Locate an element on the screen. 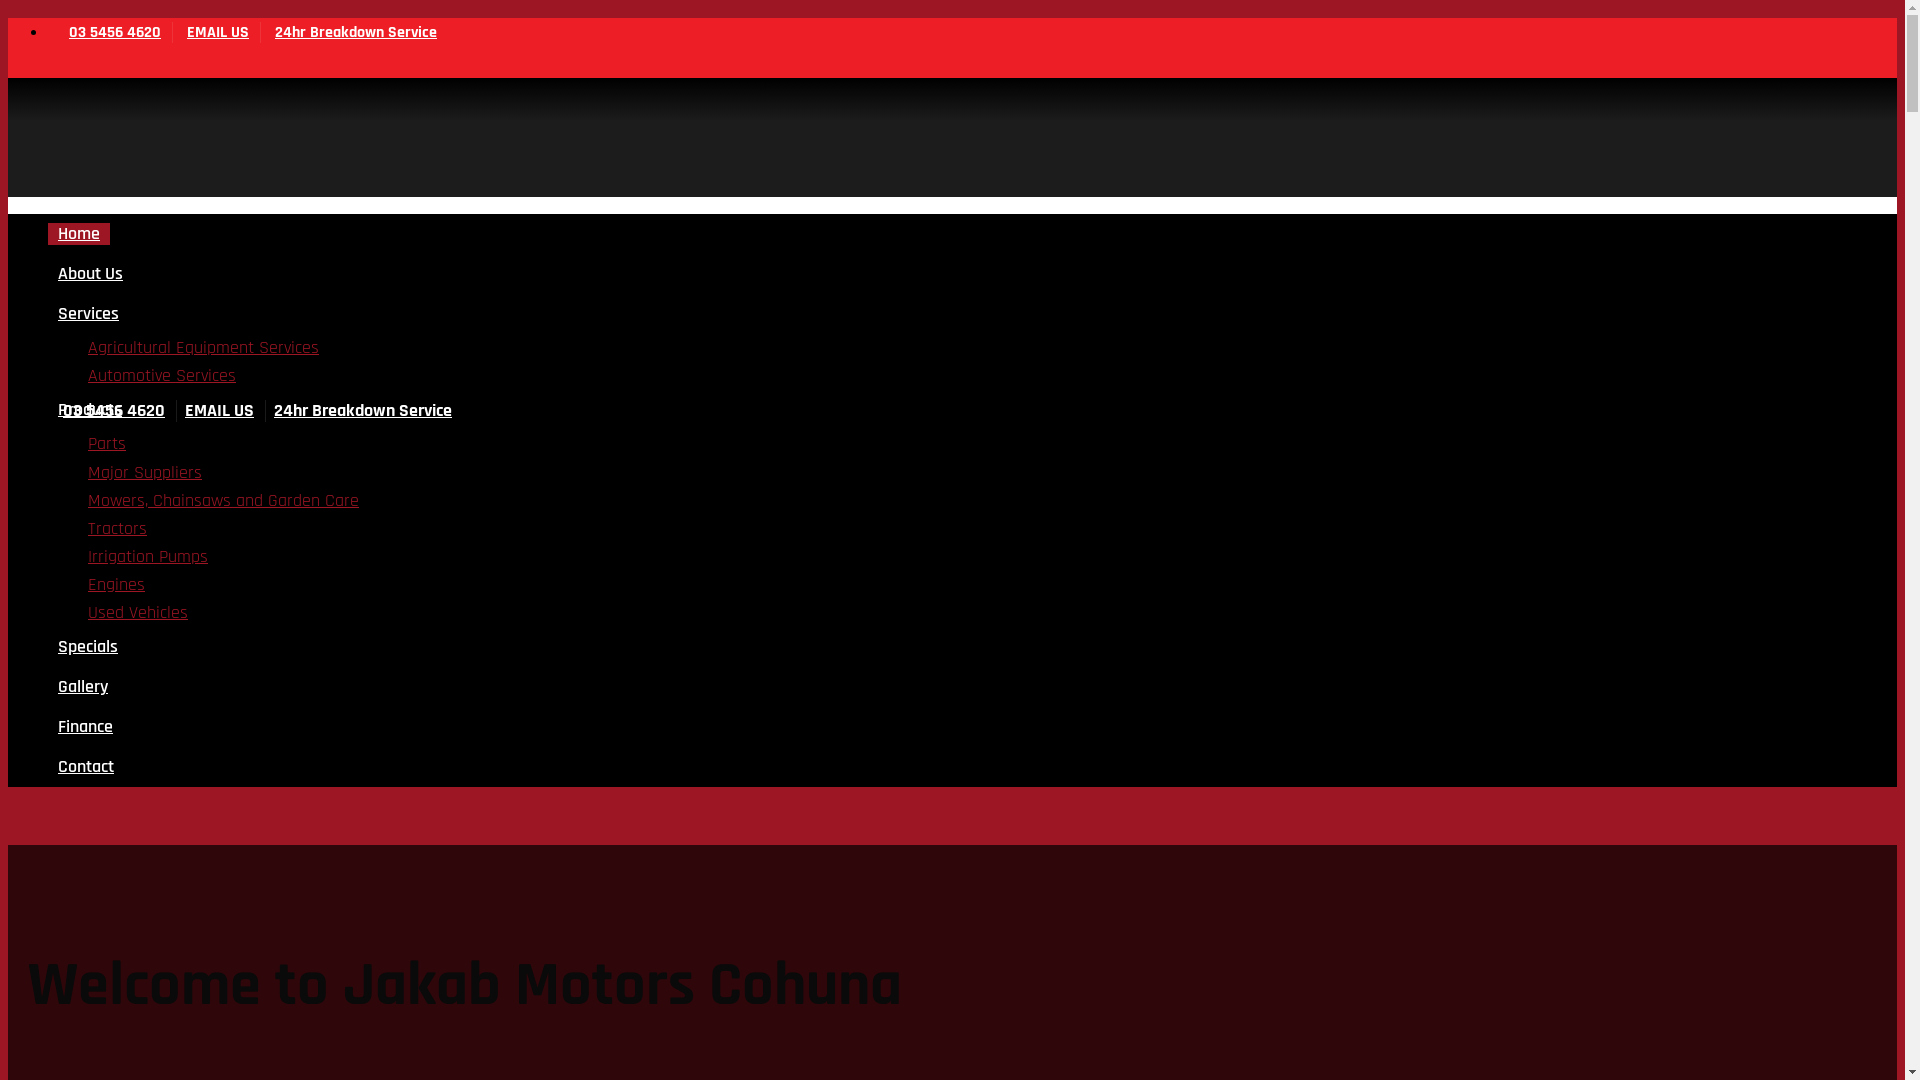 The image size is (1920, 1080). About Us is located at coordinates (90, 274).